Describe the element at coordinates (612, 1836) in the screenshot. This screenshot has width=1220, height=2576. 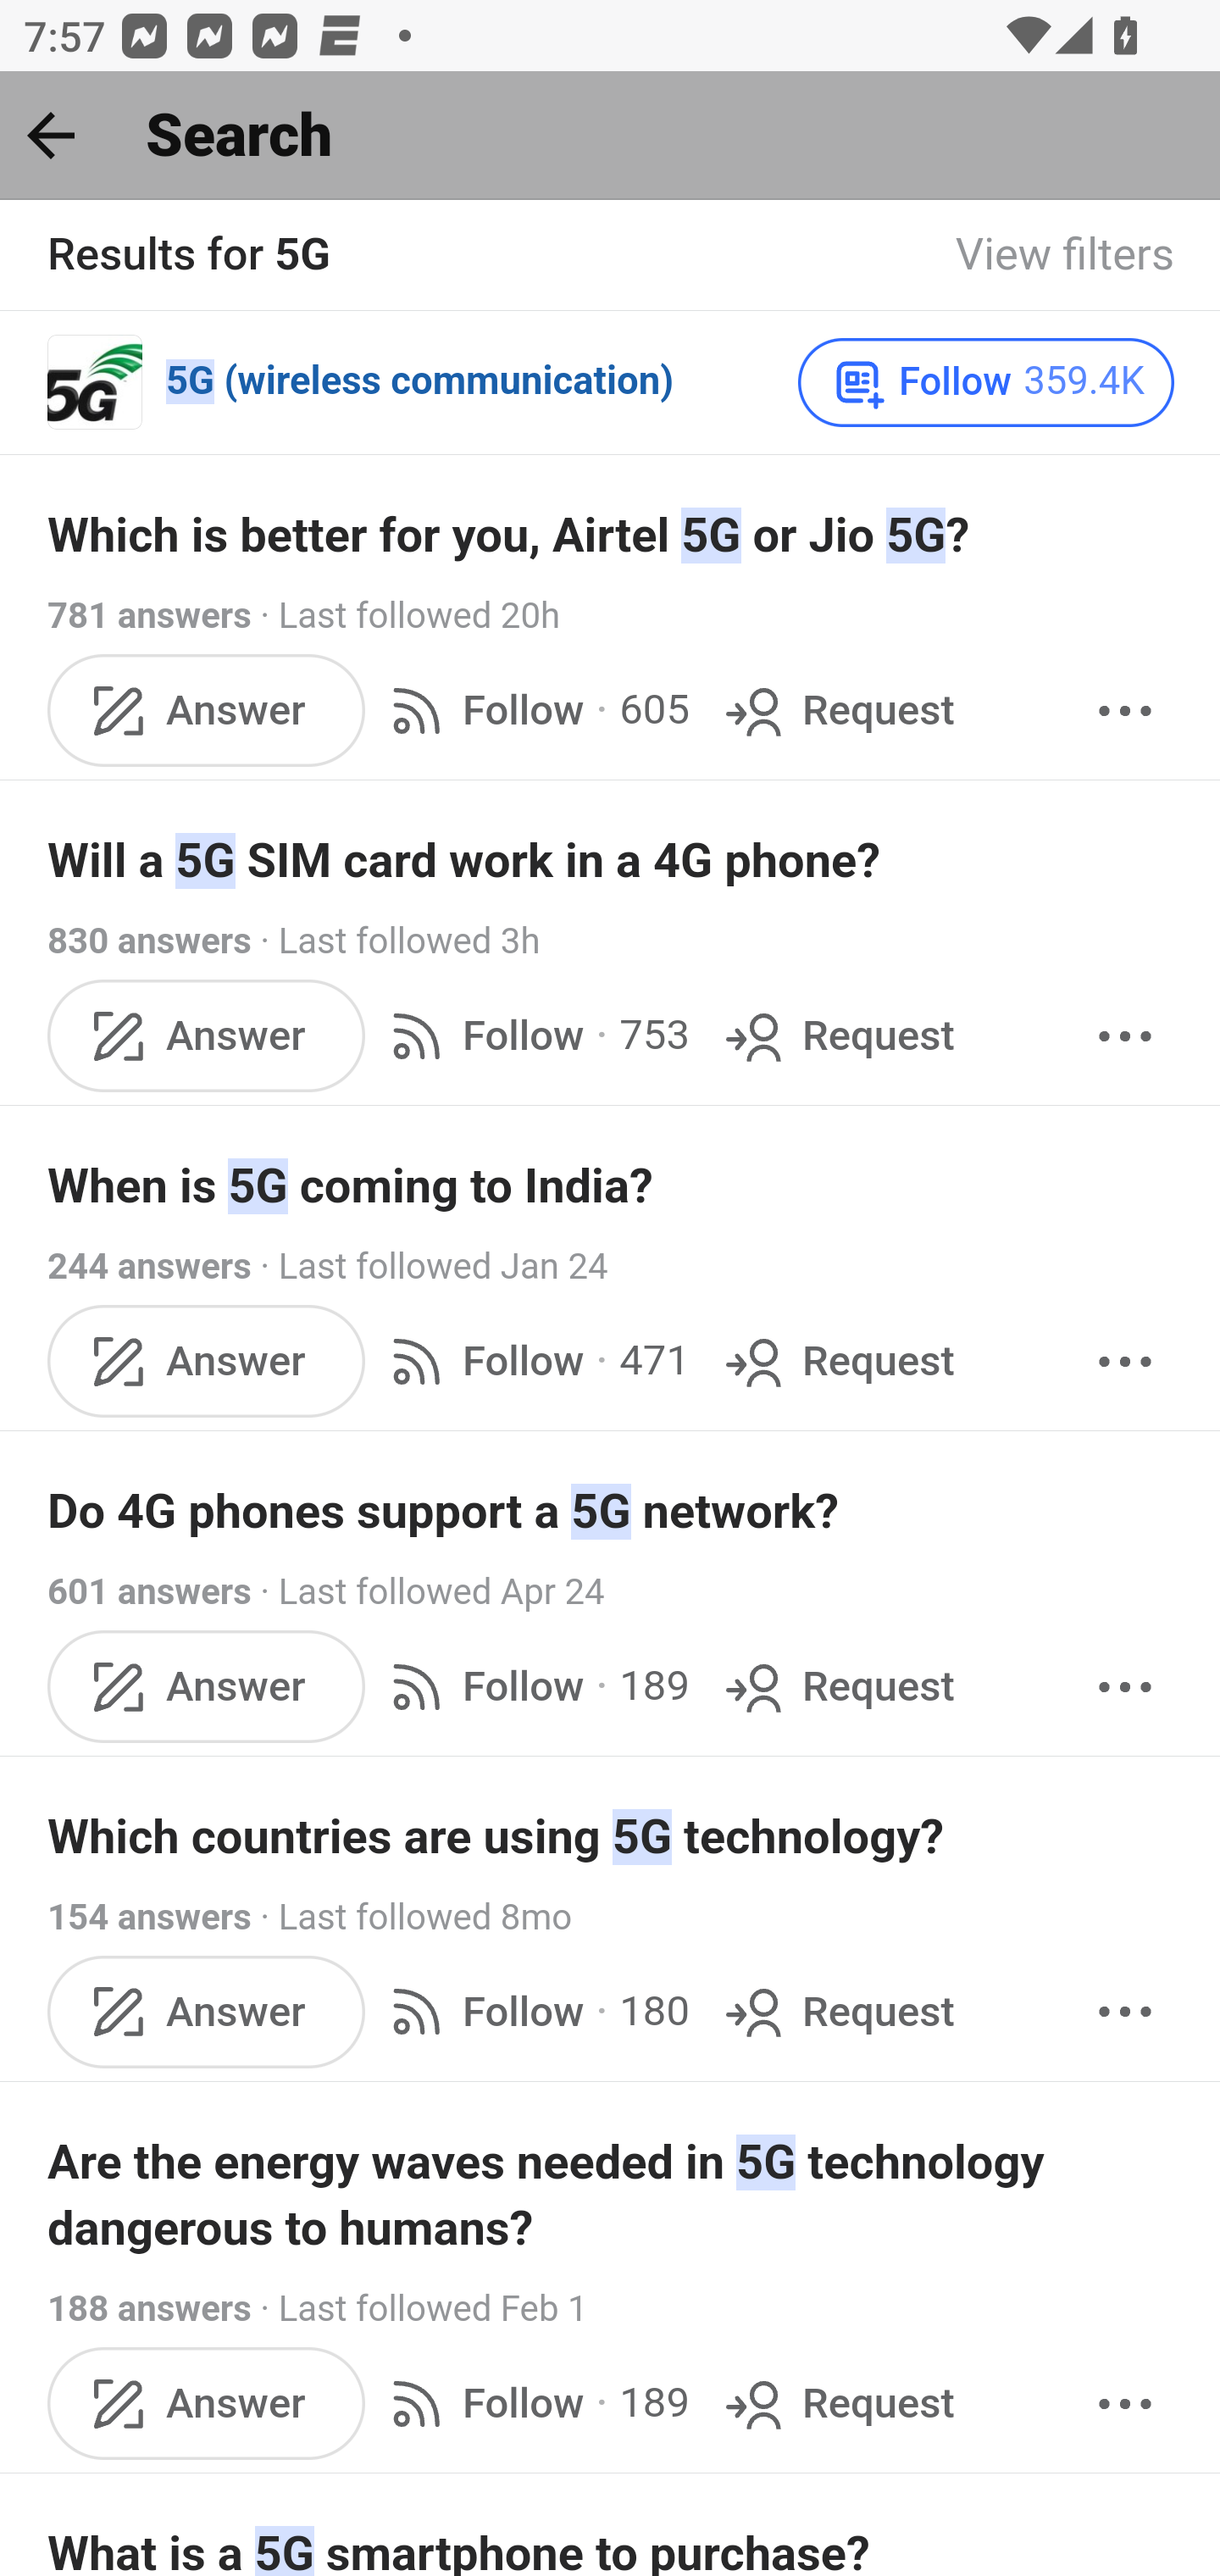
I see `Which countries are using 5G technology?` at that location.